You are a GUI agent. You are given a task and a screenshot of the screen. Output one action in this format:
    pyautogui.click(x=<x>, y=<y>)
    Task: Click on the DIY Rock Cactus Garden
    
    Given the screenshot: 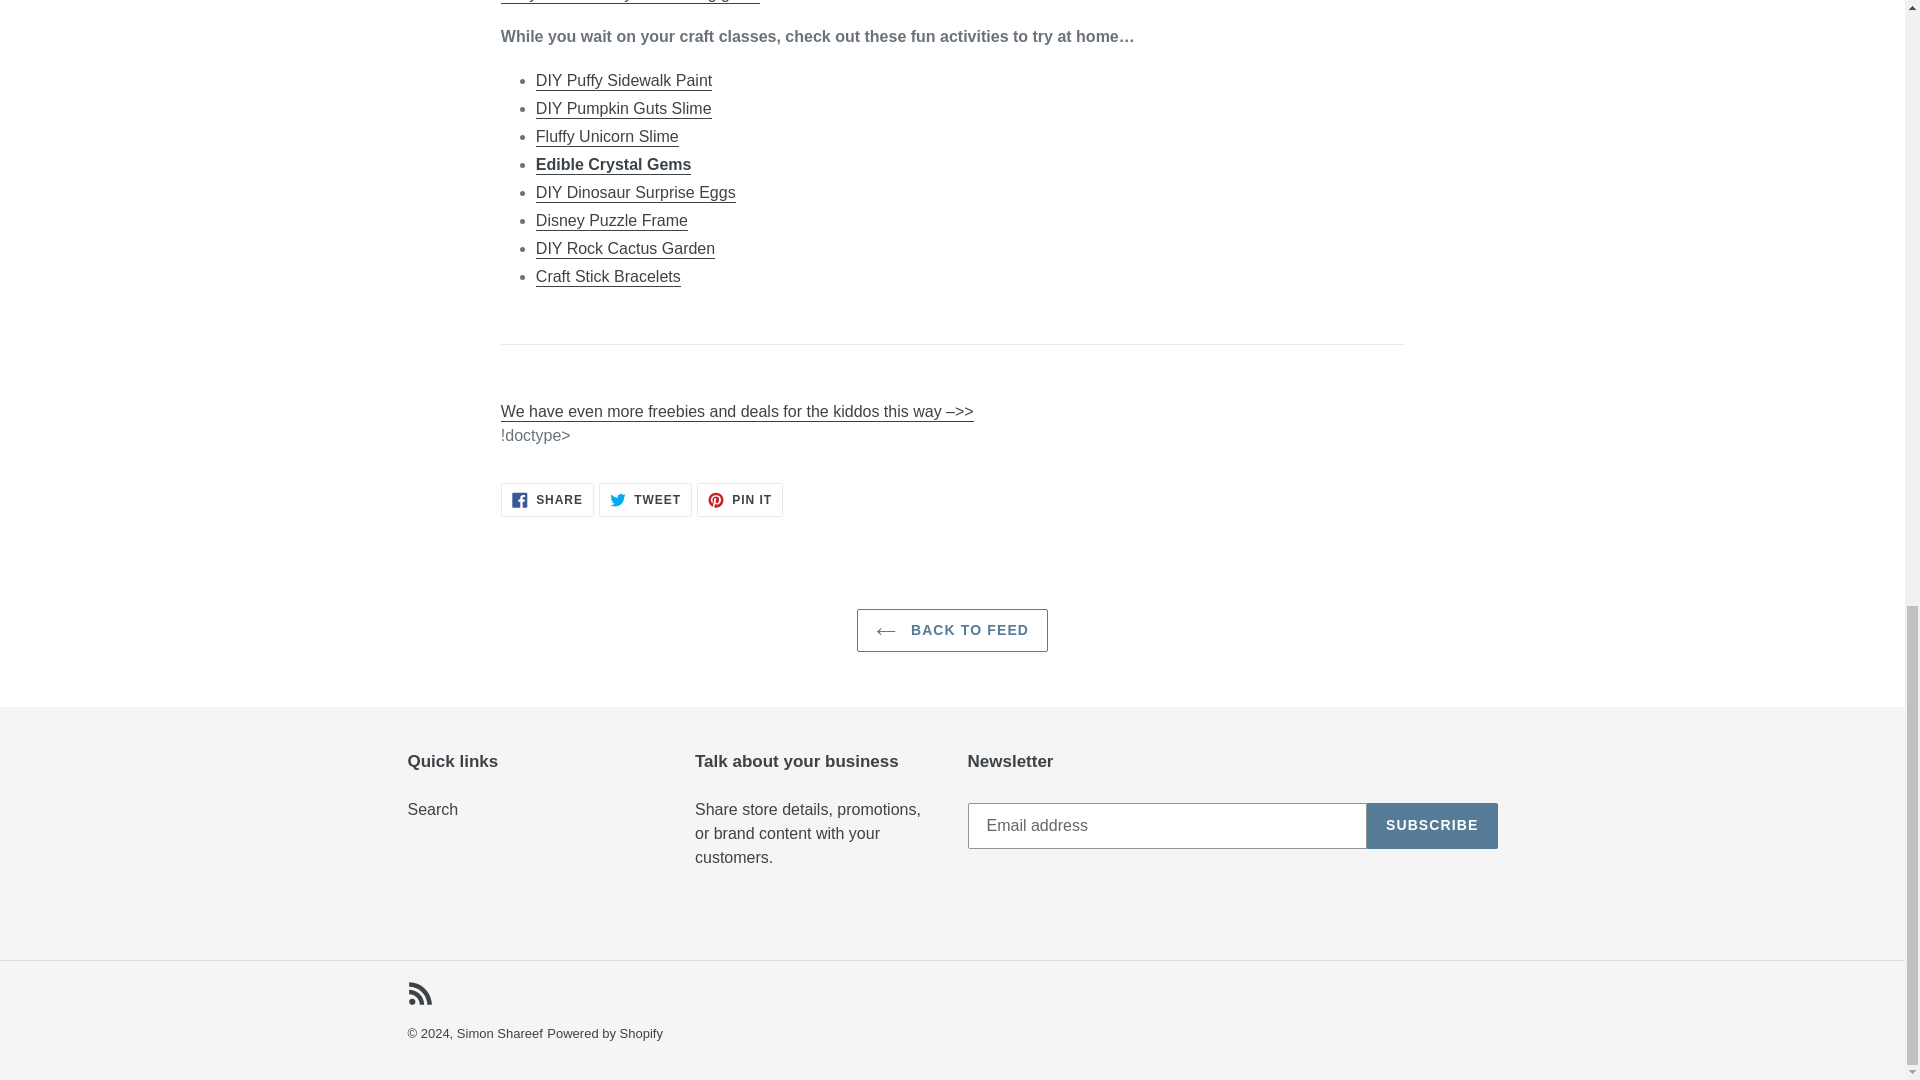 What is the action you would take?
    pyautogui.click(x=624, y=249)
    